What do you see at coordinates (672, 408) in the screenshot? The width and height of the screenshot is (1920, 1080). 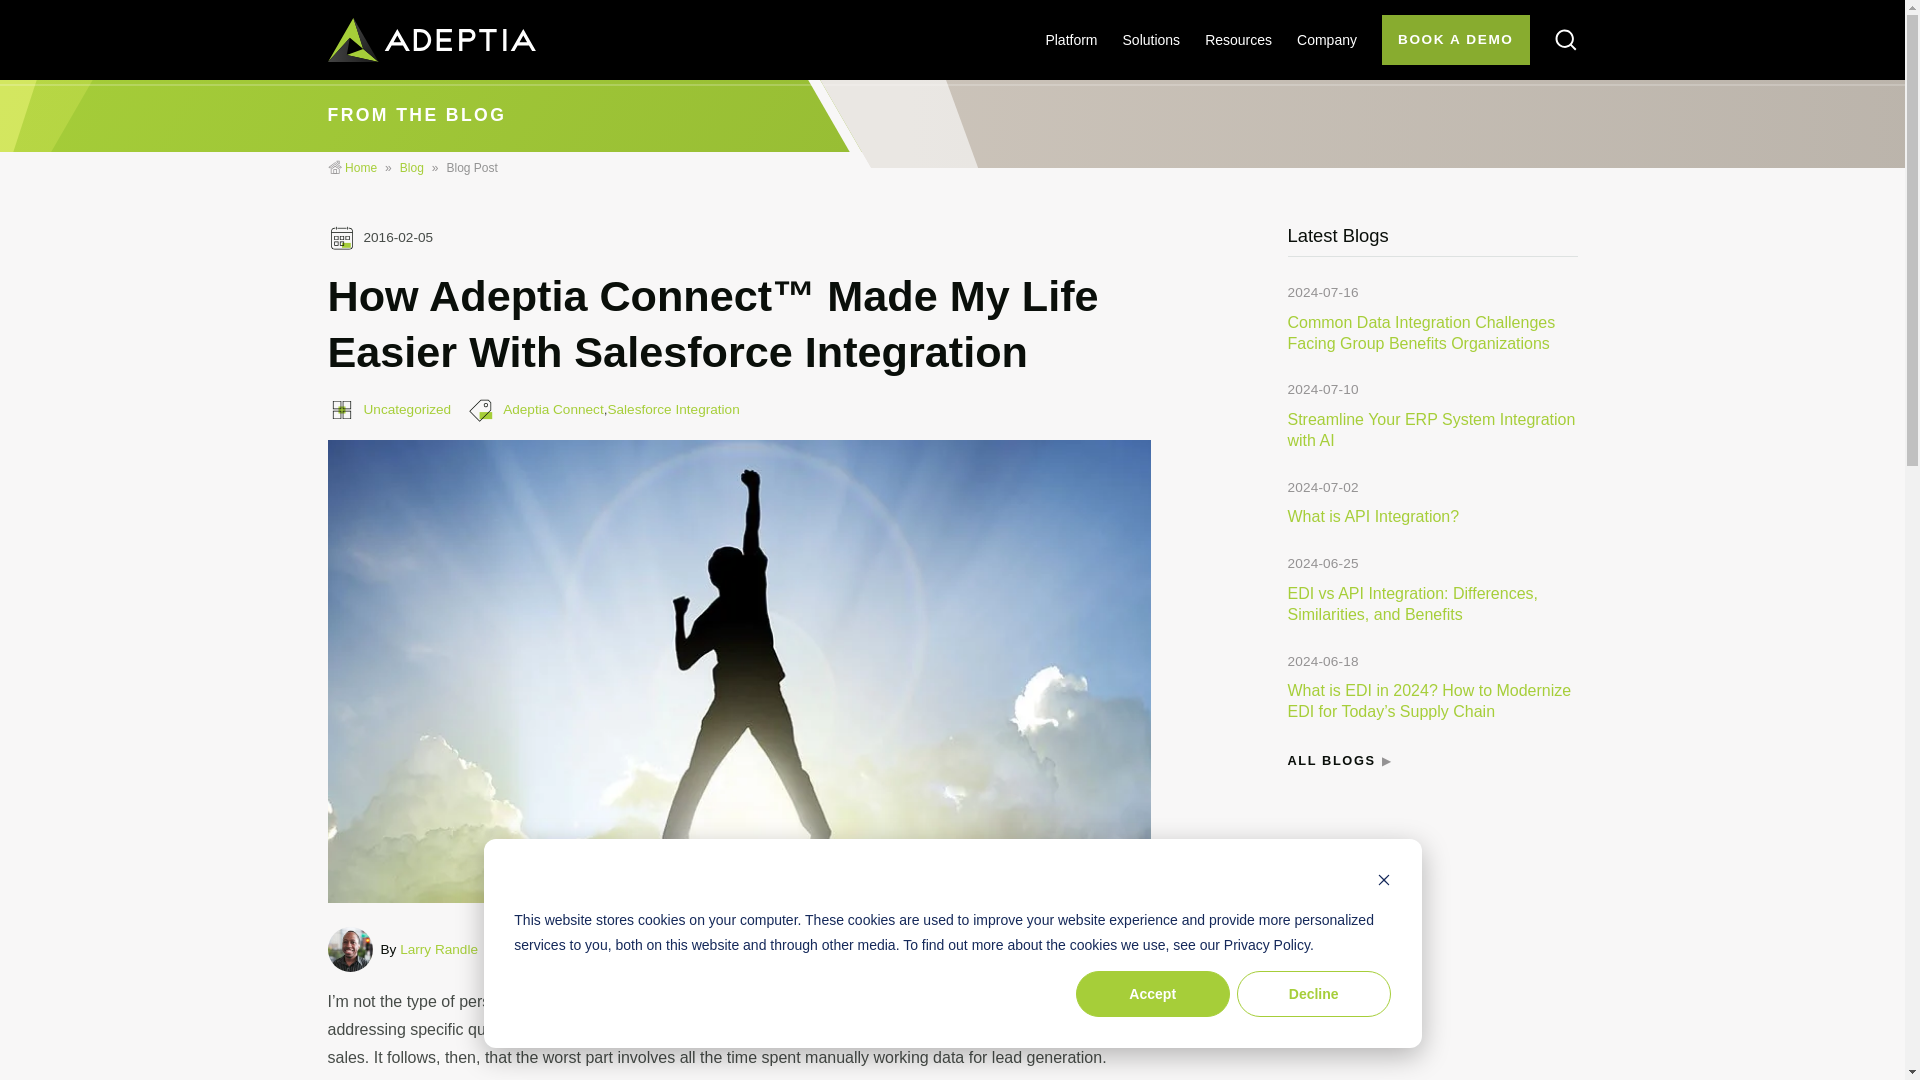 I see `Salesforce Integration` at bounding box center [672, 408].